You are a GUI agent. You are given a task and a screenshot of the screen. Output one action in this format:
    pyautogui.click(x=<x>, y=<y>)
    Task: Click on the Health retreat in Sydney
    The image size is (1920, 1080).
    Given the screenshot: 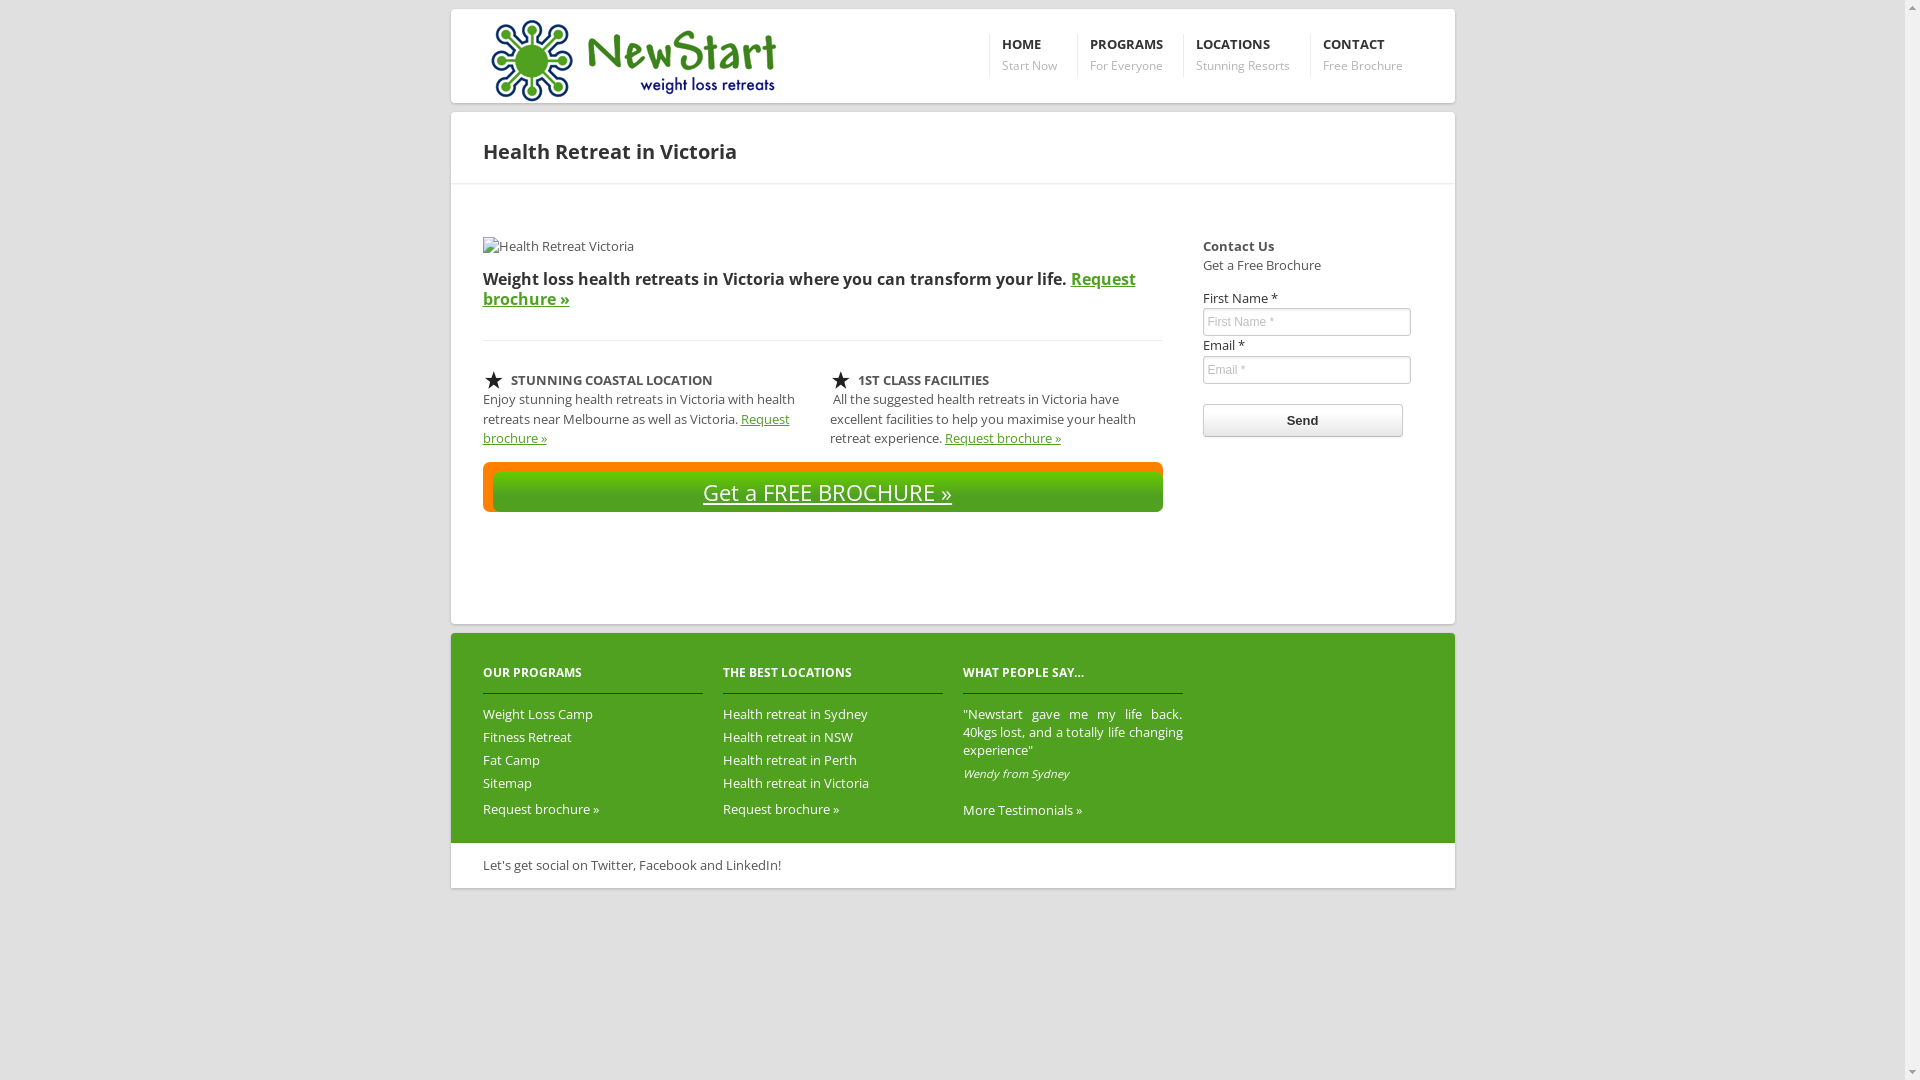 What is the action you would take?
    pyautogui.click(x=794, y=714)
    